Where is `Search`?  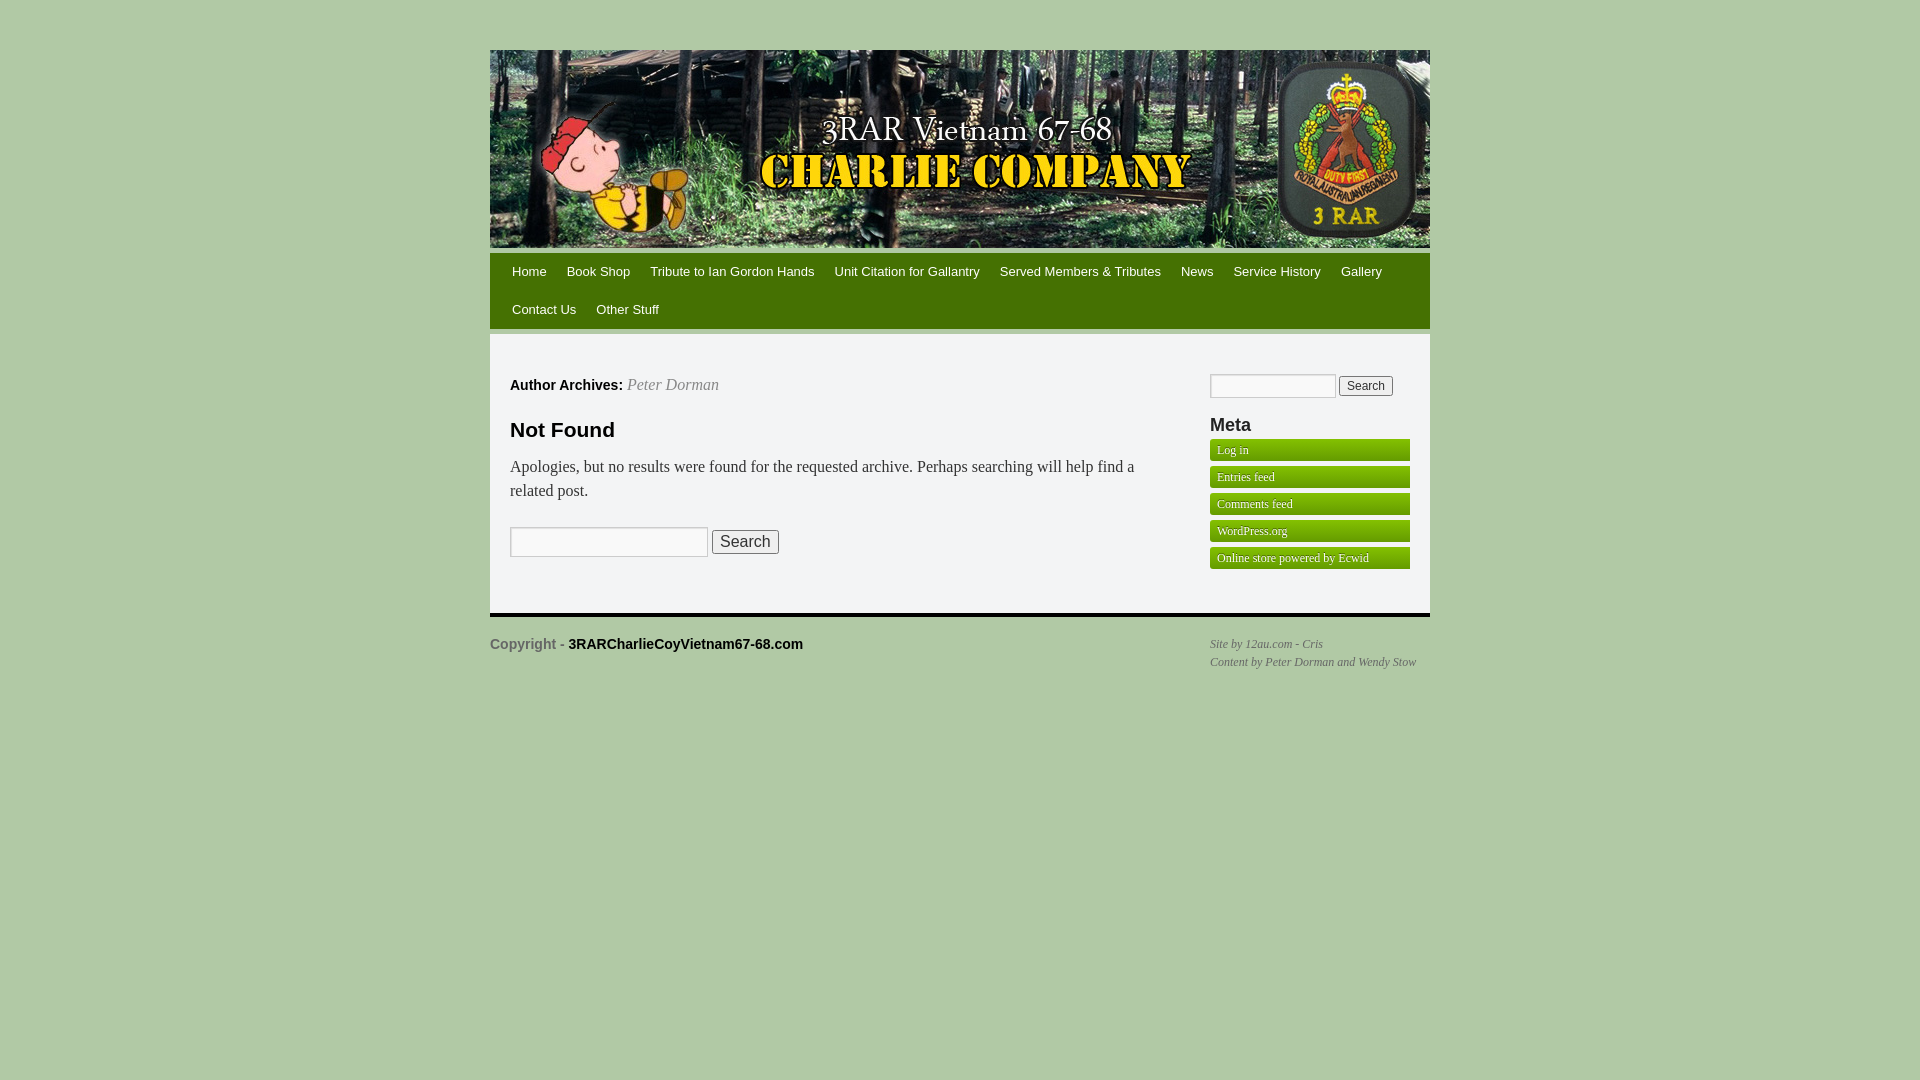
Search is located at coordinates (746, 542).